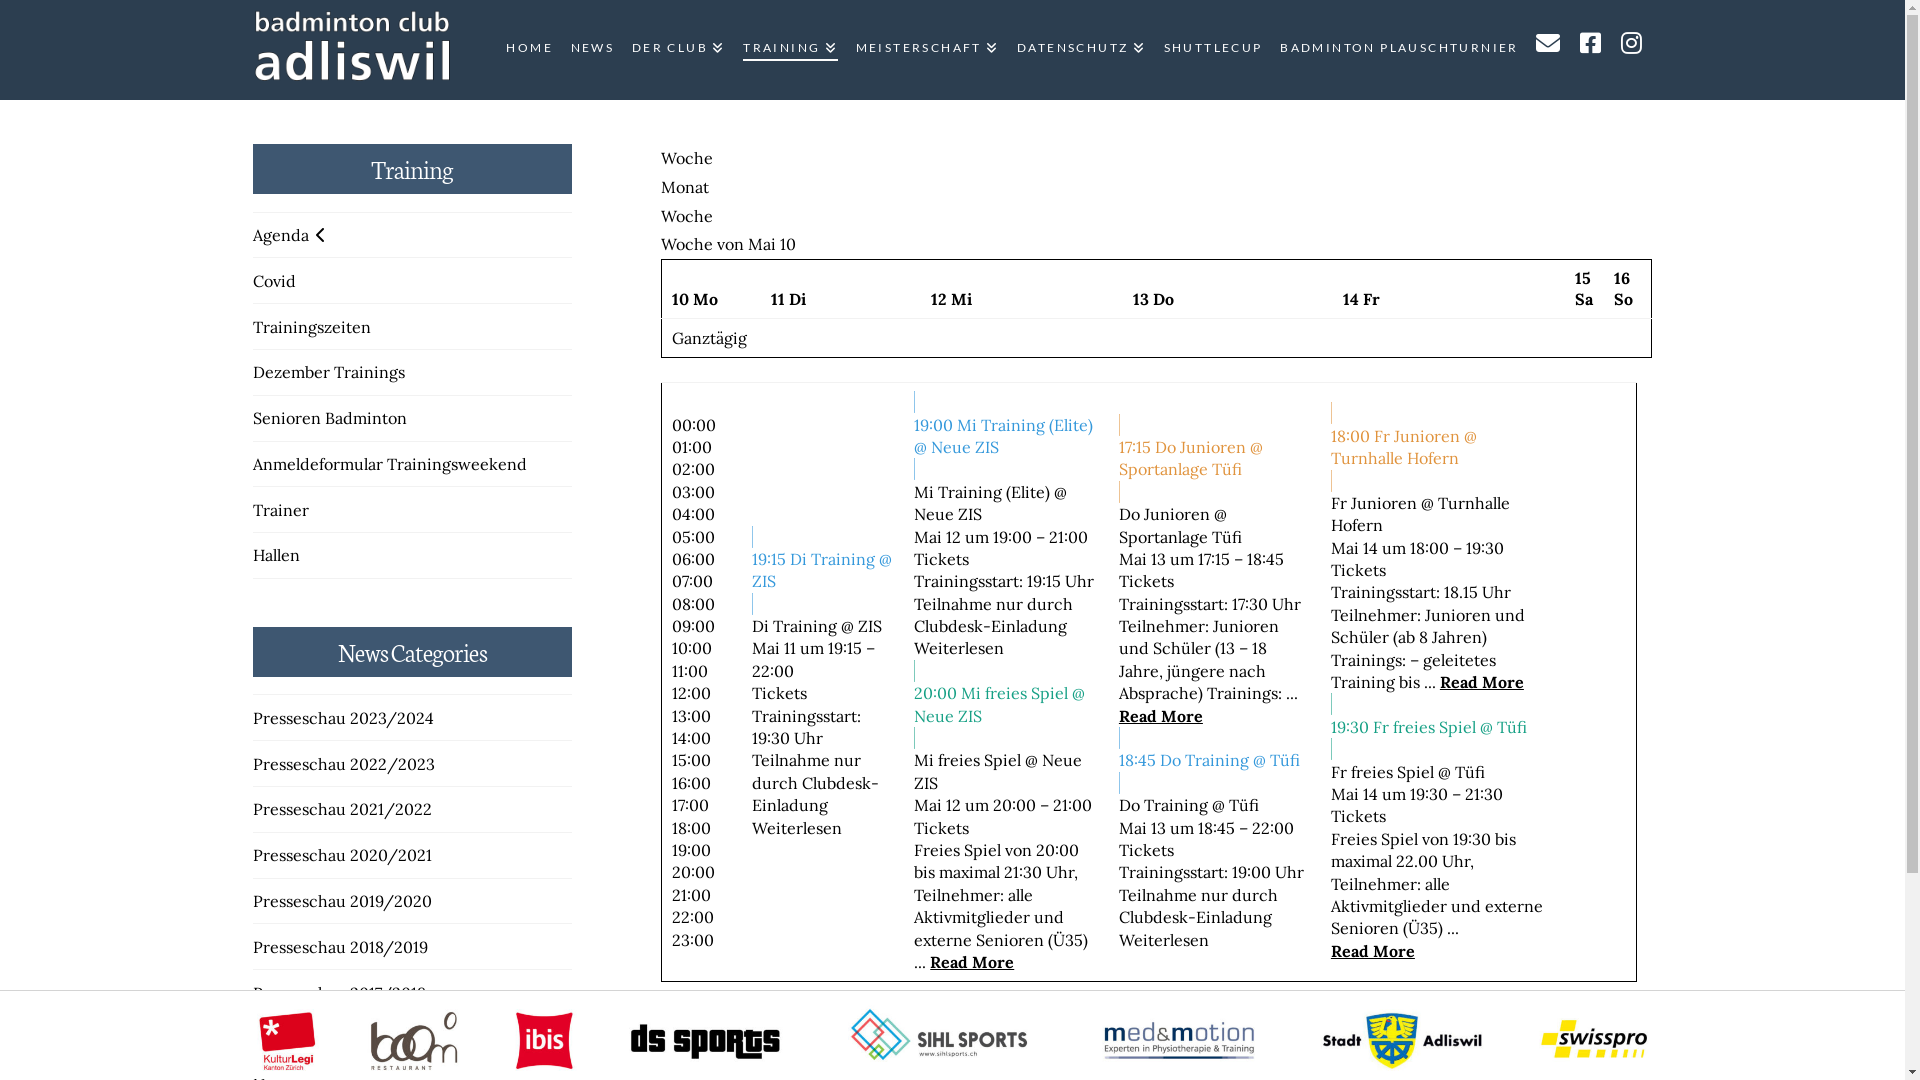 This screenshot has width=1920, height=1080. I want to click on Read More, so click(972, 962).